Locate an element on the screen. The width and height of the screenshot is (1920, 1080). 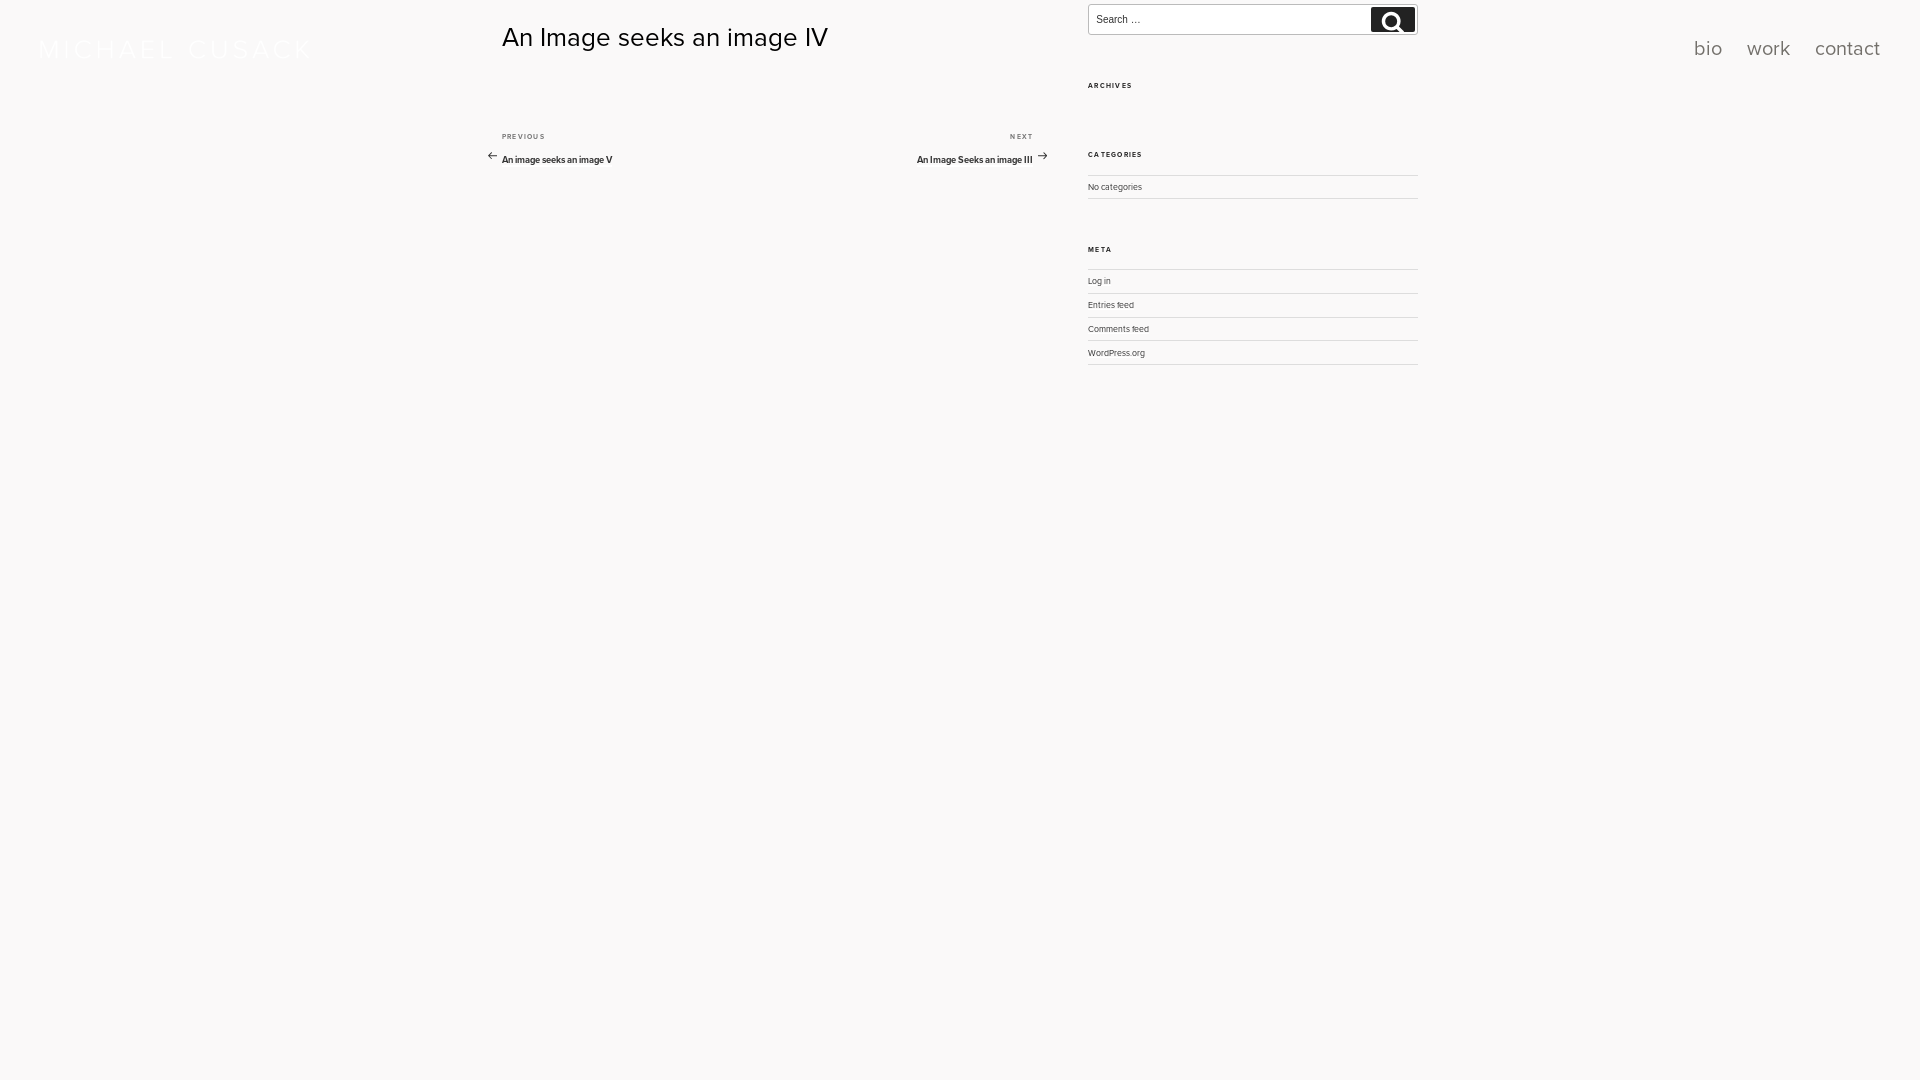
Entries feed is located at coordinates (1111, 305).